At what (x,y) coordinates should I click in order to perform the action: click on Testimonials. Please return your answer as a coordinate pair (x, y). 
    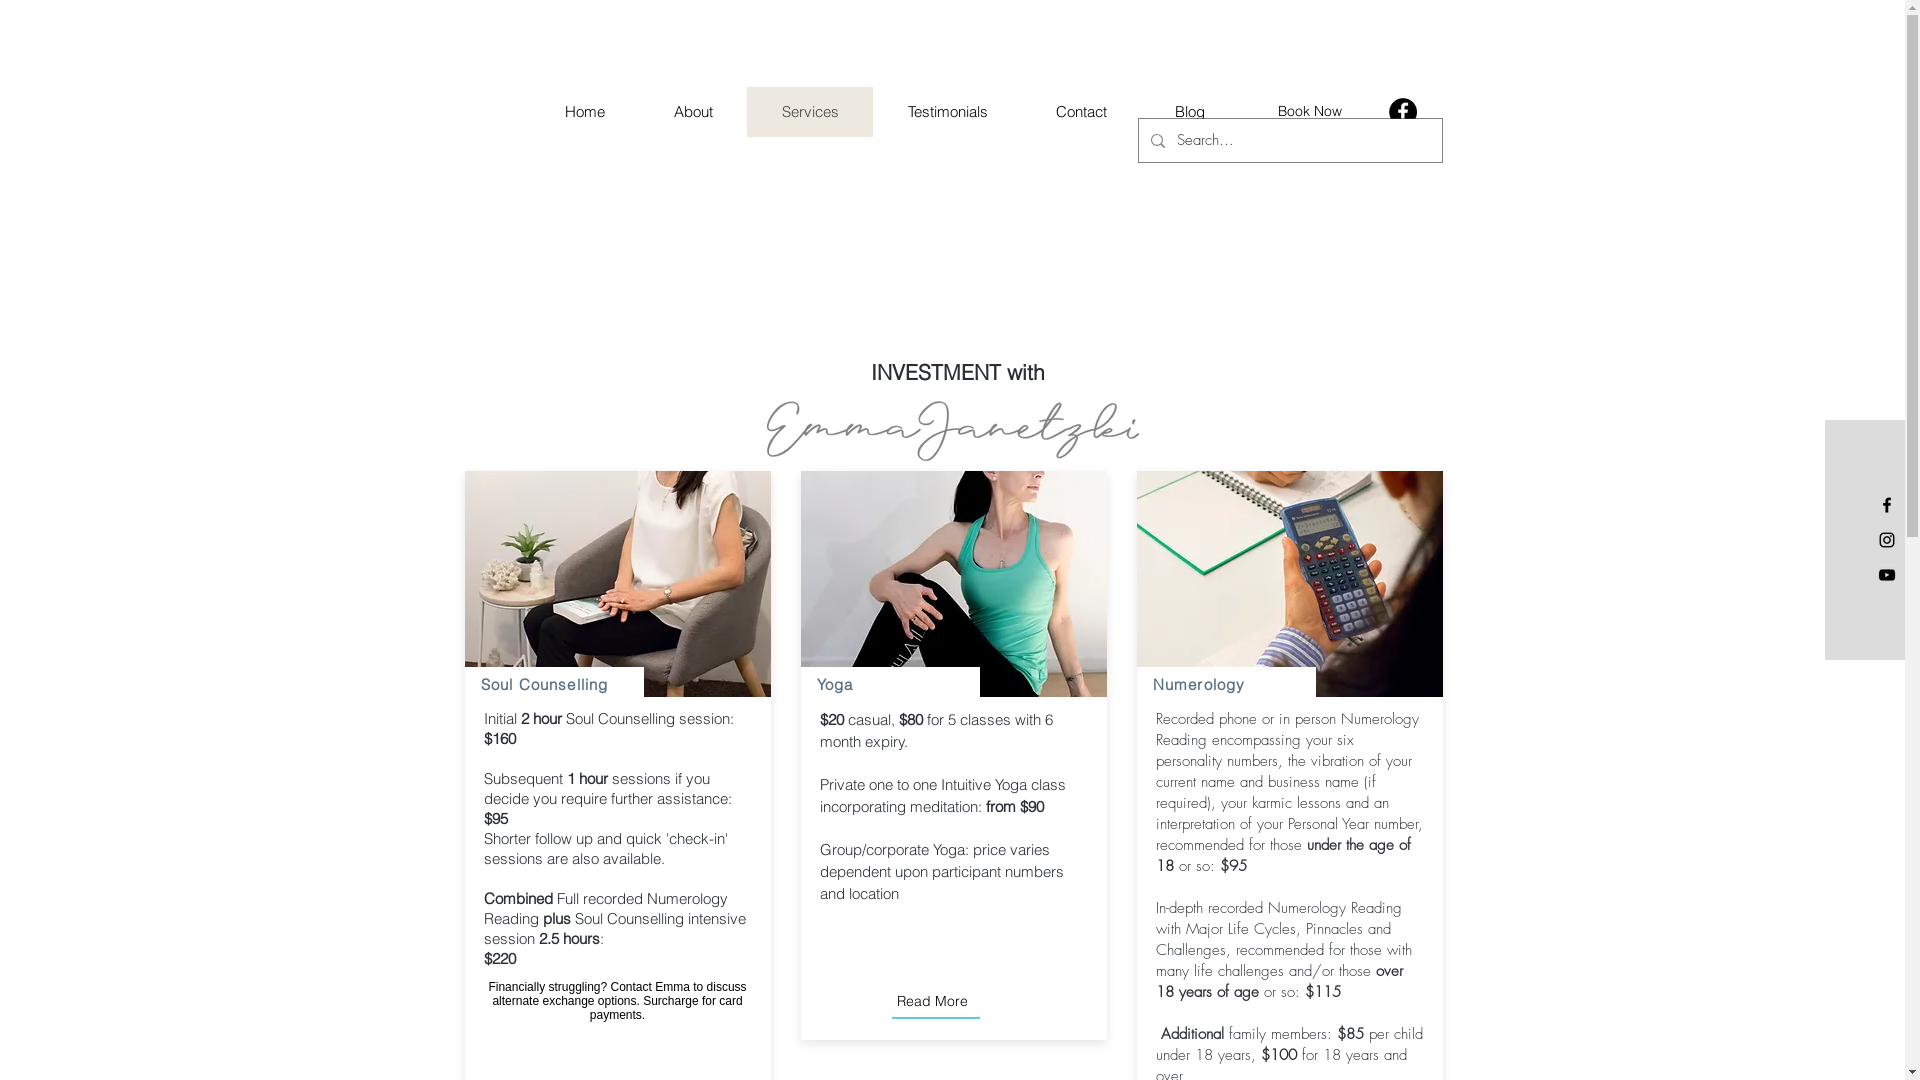
    Looking at the image, I should click on (946, 112).